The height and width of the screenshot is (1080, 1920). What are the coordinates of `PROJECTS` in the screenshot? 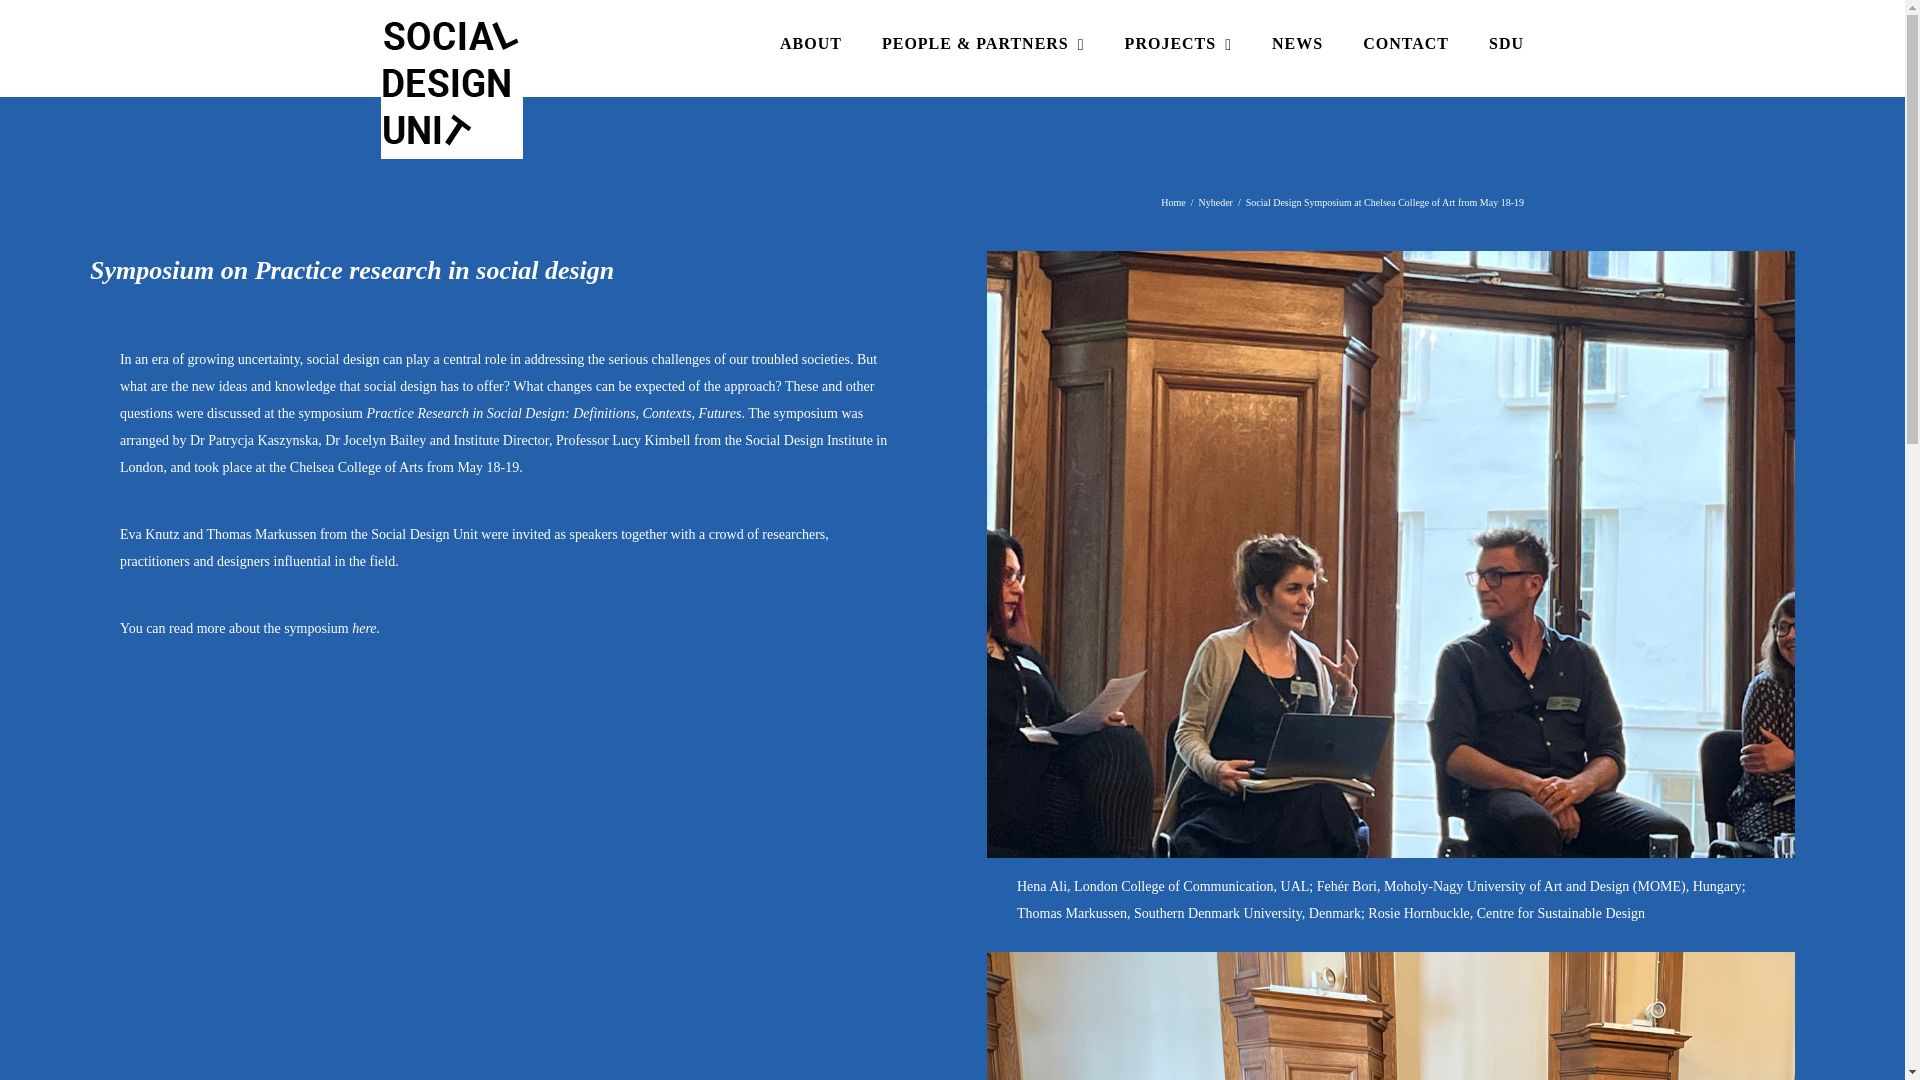 It's located at (1178, 43).